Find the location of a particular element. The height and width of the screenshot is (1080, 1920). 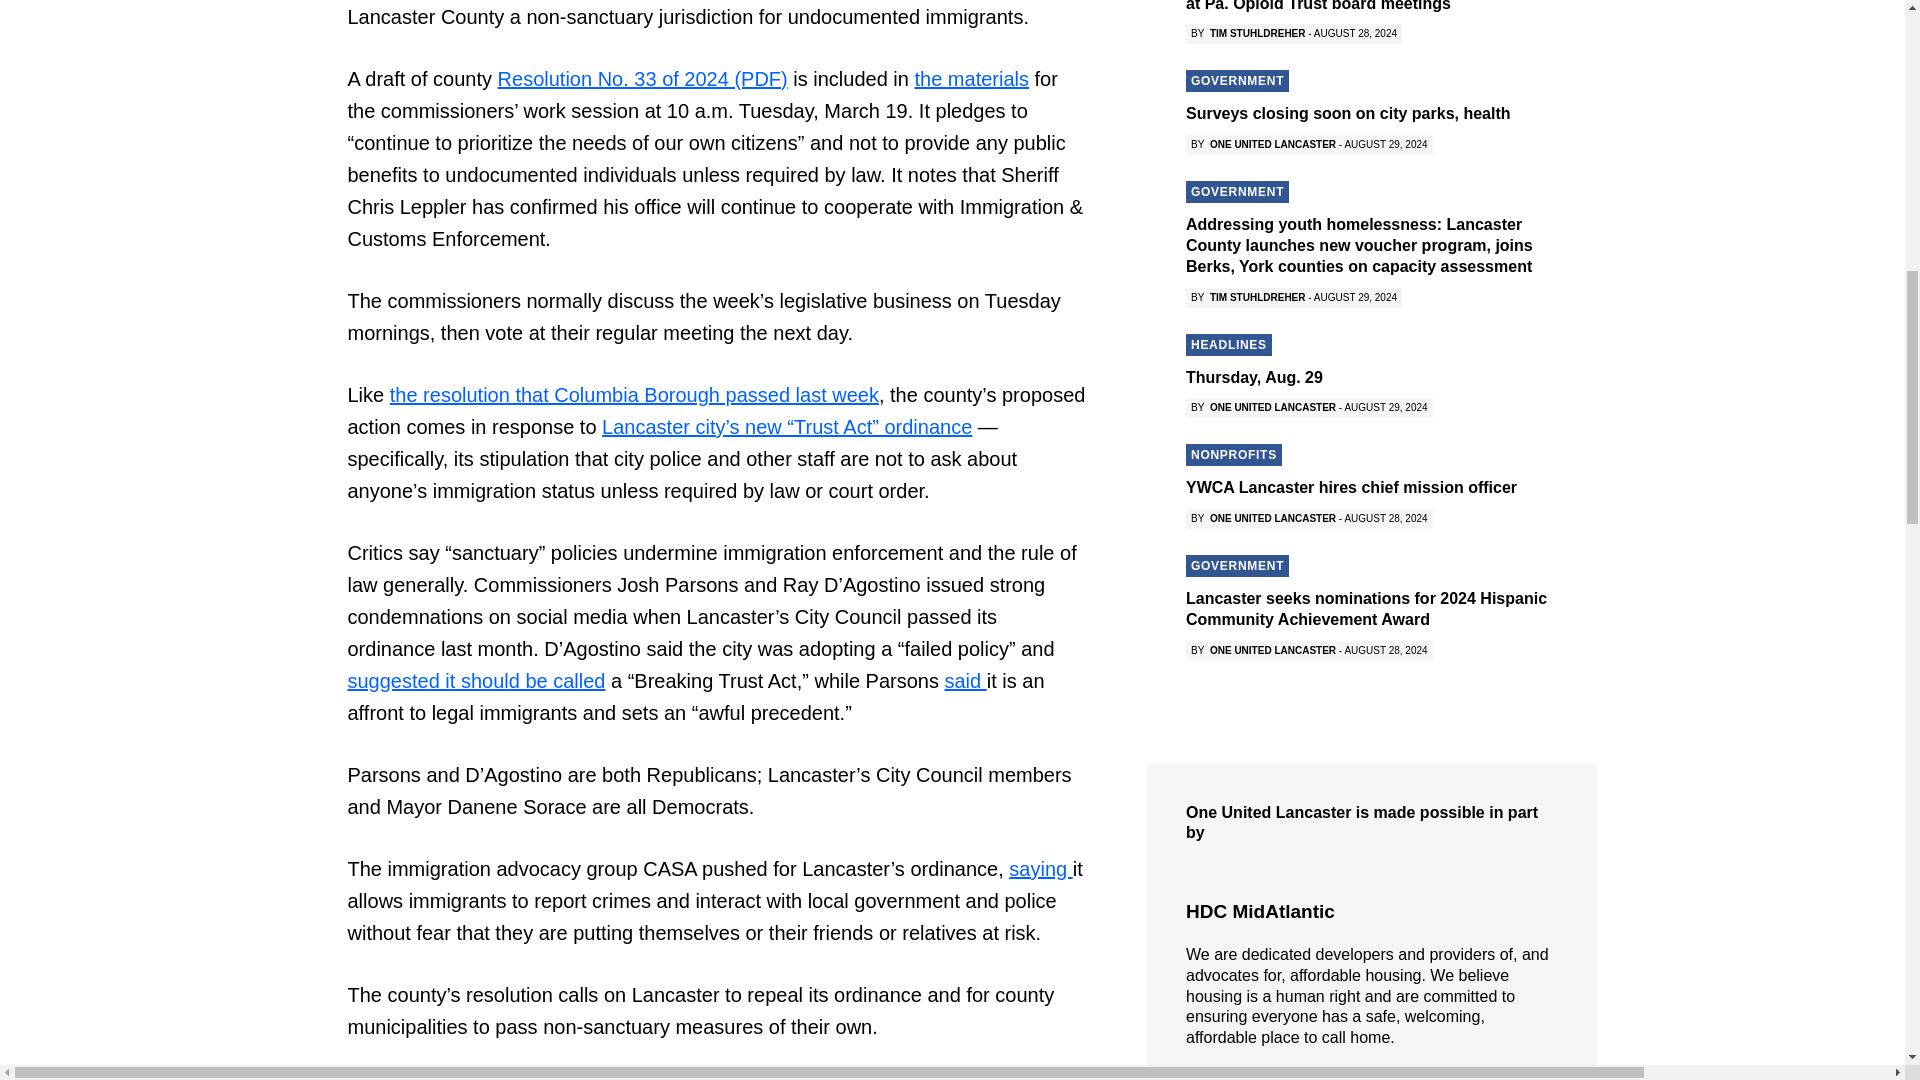

said is located at coordinates (965, 680).